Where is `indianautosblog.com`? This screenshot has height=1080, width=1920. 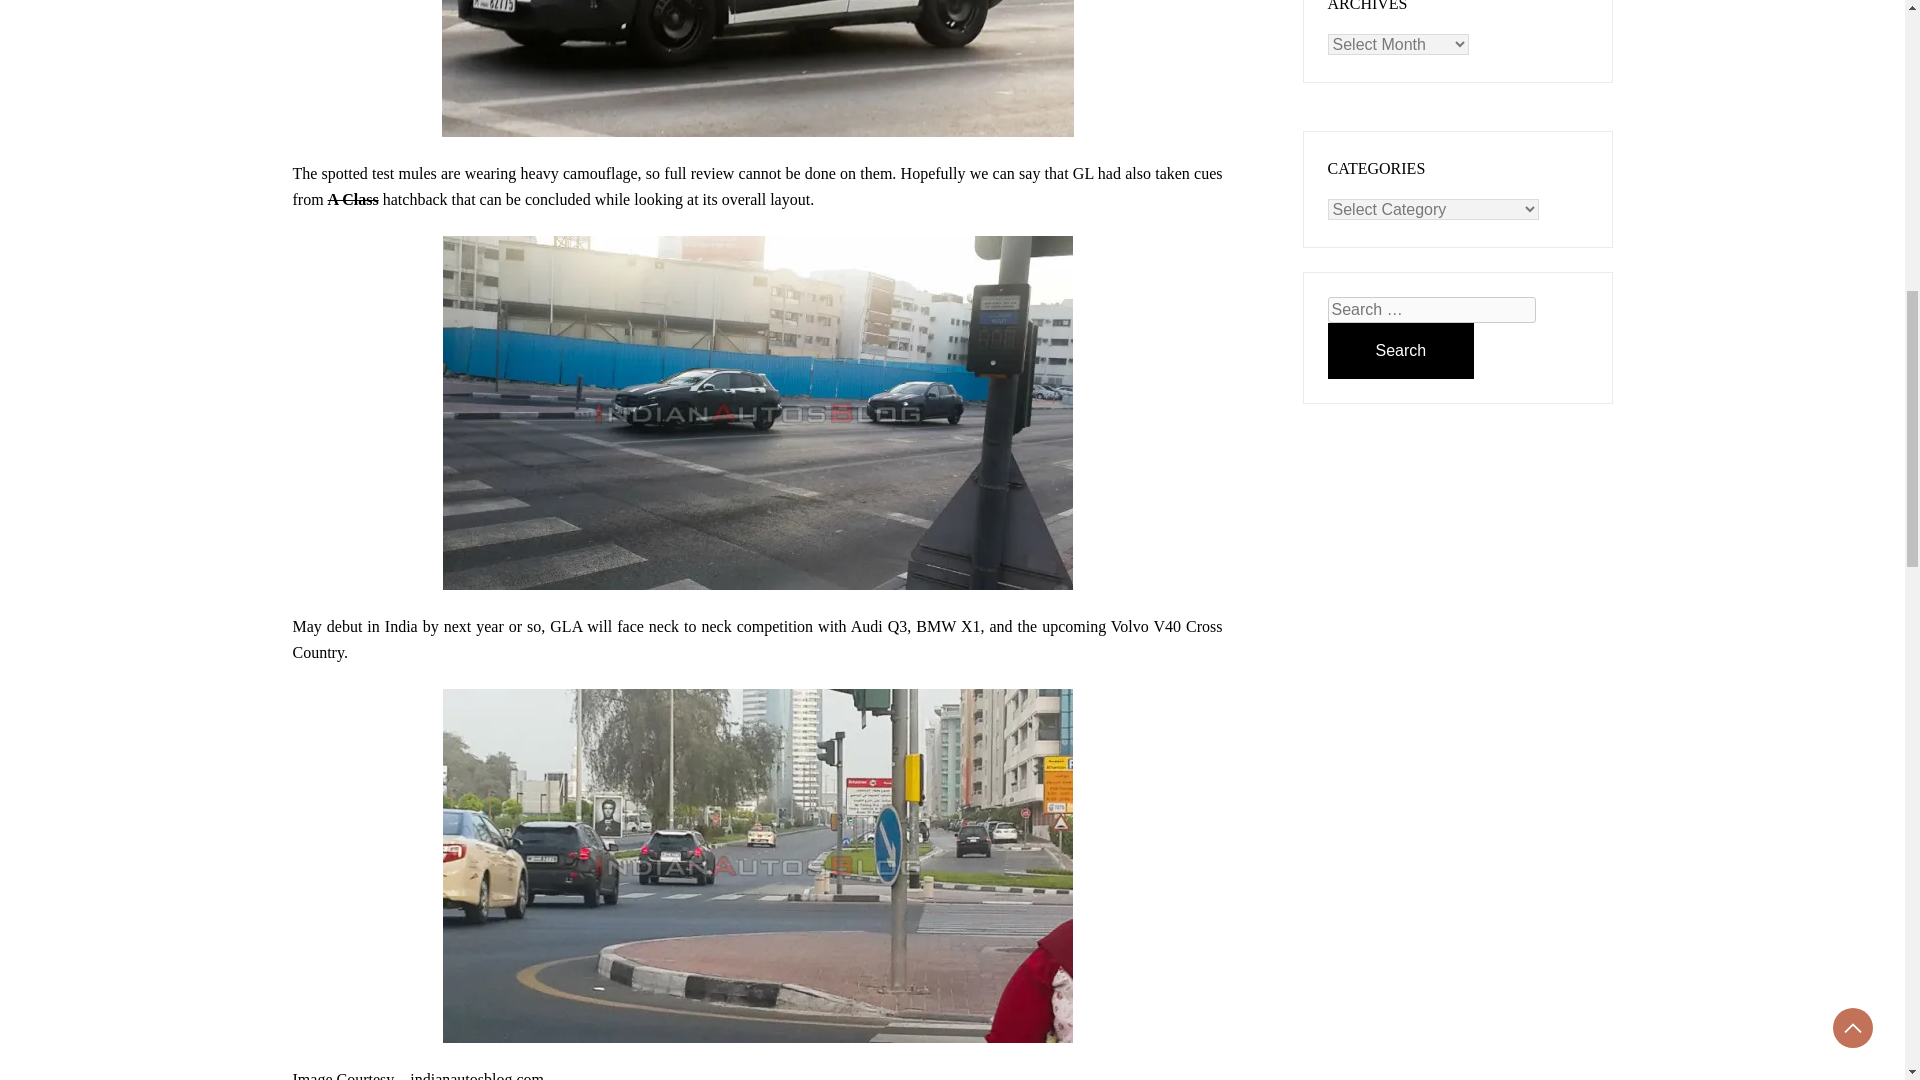 indianautosblog.com is located at coordinates (476, 1076).